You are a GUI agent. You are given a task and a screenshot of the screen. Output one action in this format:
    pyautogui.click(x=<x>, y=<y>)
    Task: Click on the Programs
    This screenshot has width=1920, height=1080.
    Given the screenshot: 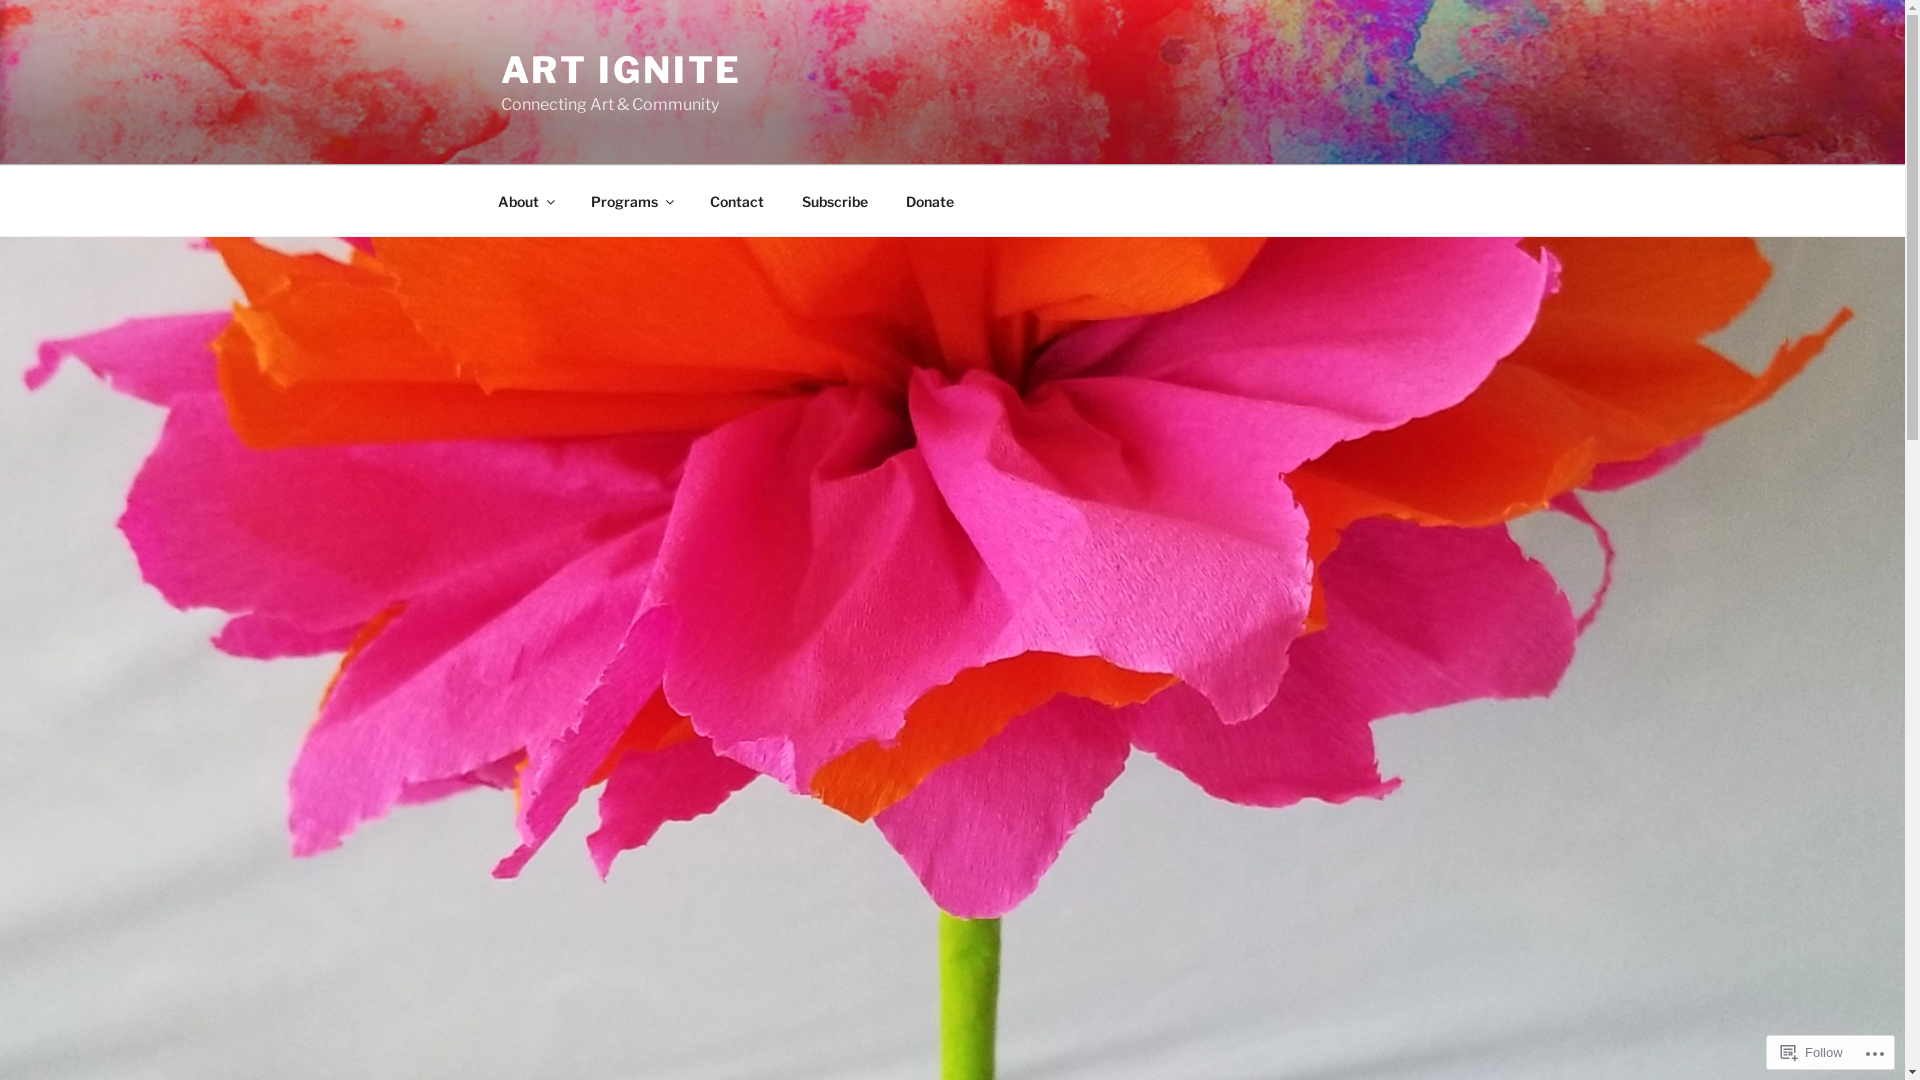 What is the action you would take?
    pyautogui.click(x=632, y=200)
    